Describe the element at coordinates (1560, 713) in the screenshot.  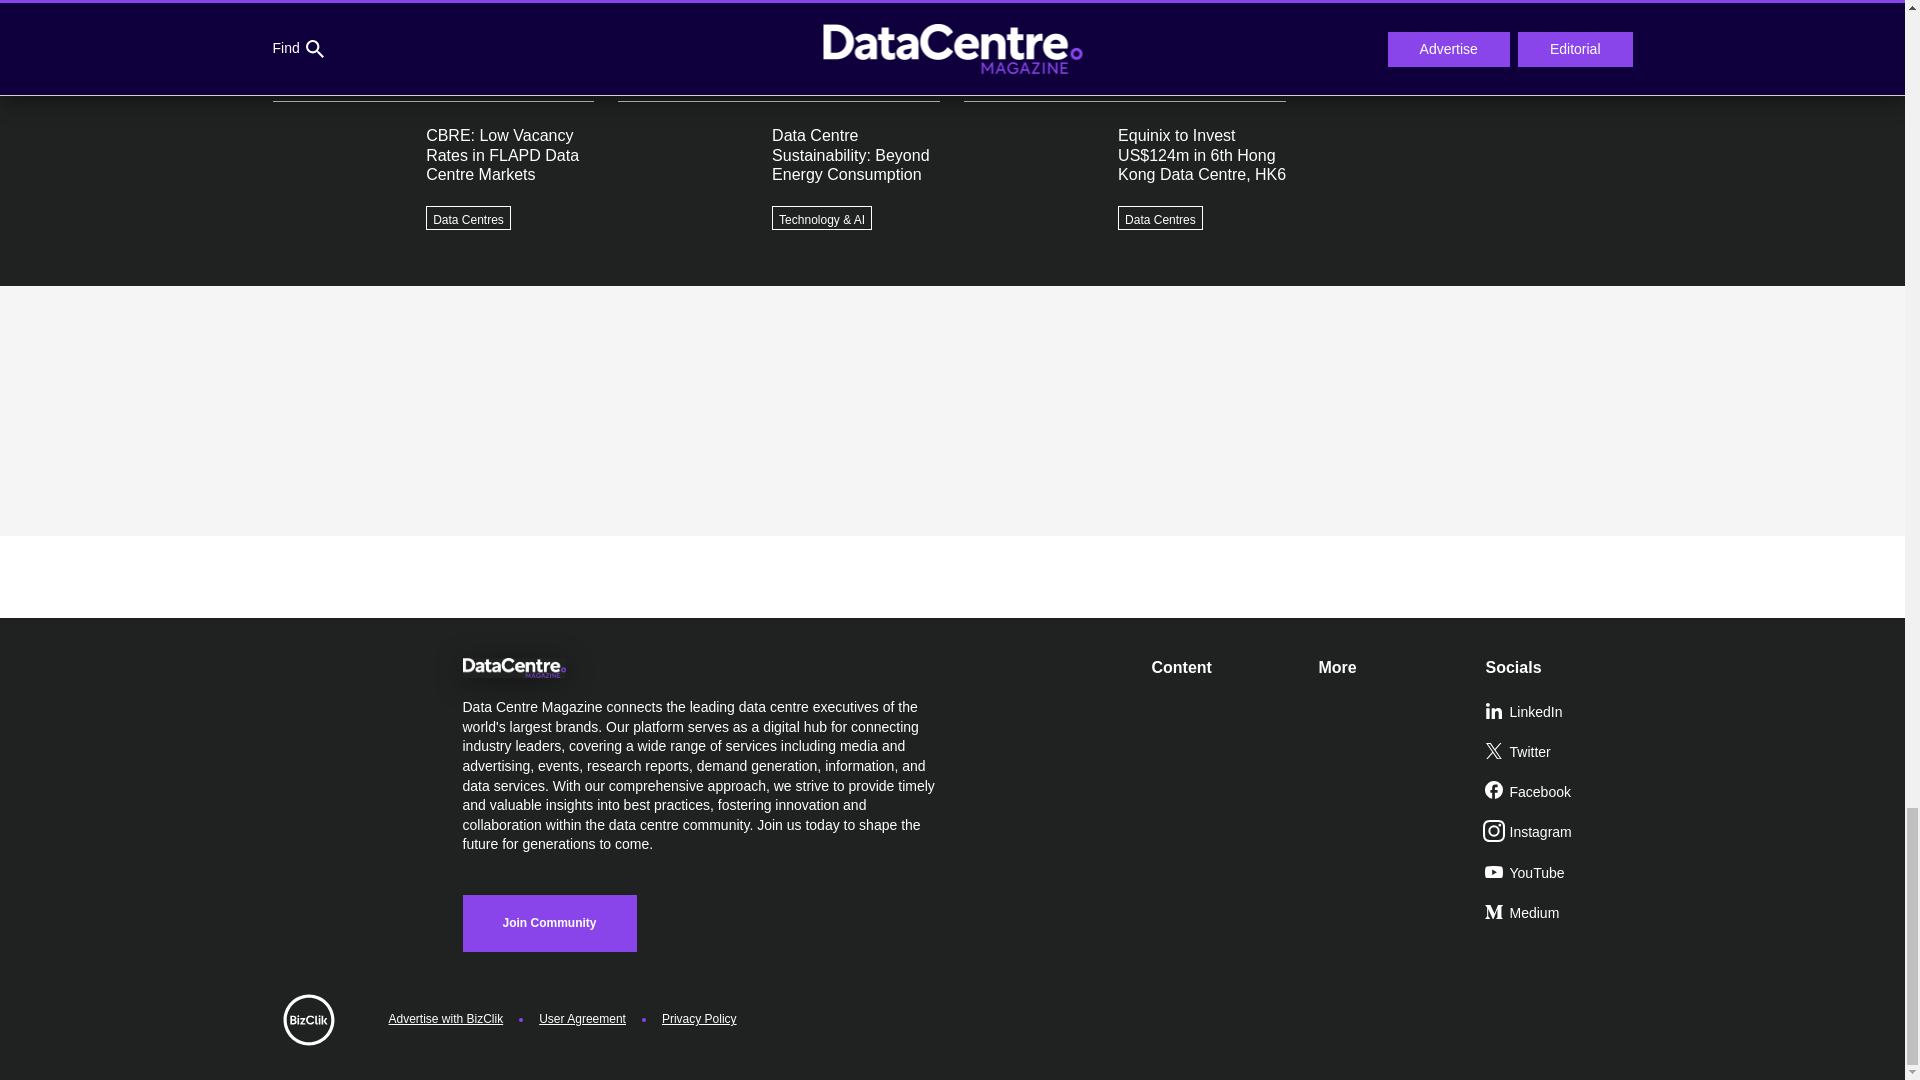
I see `LinkedIn` at that location.